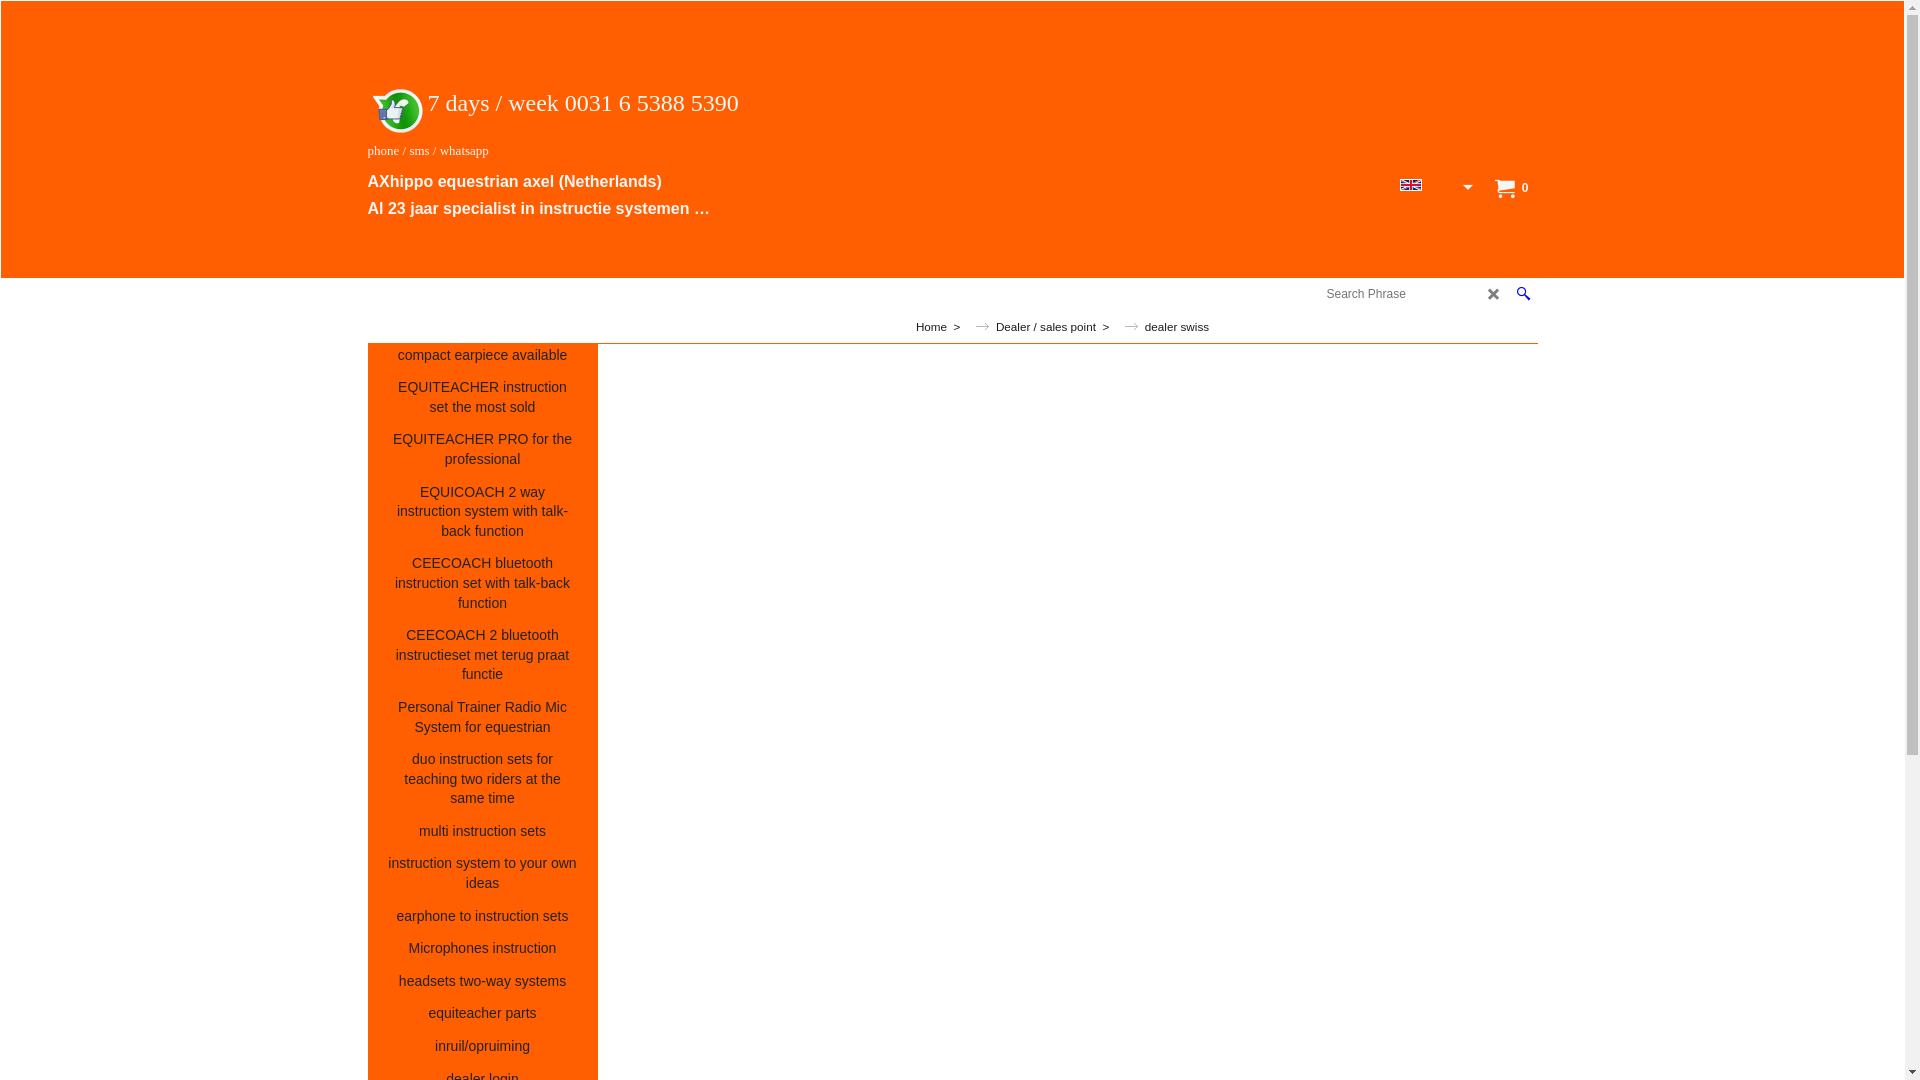  Describe the element at coordinates (483, 1048) in the screenshot. I see `inruil/opruiming` at that location.